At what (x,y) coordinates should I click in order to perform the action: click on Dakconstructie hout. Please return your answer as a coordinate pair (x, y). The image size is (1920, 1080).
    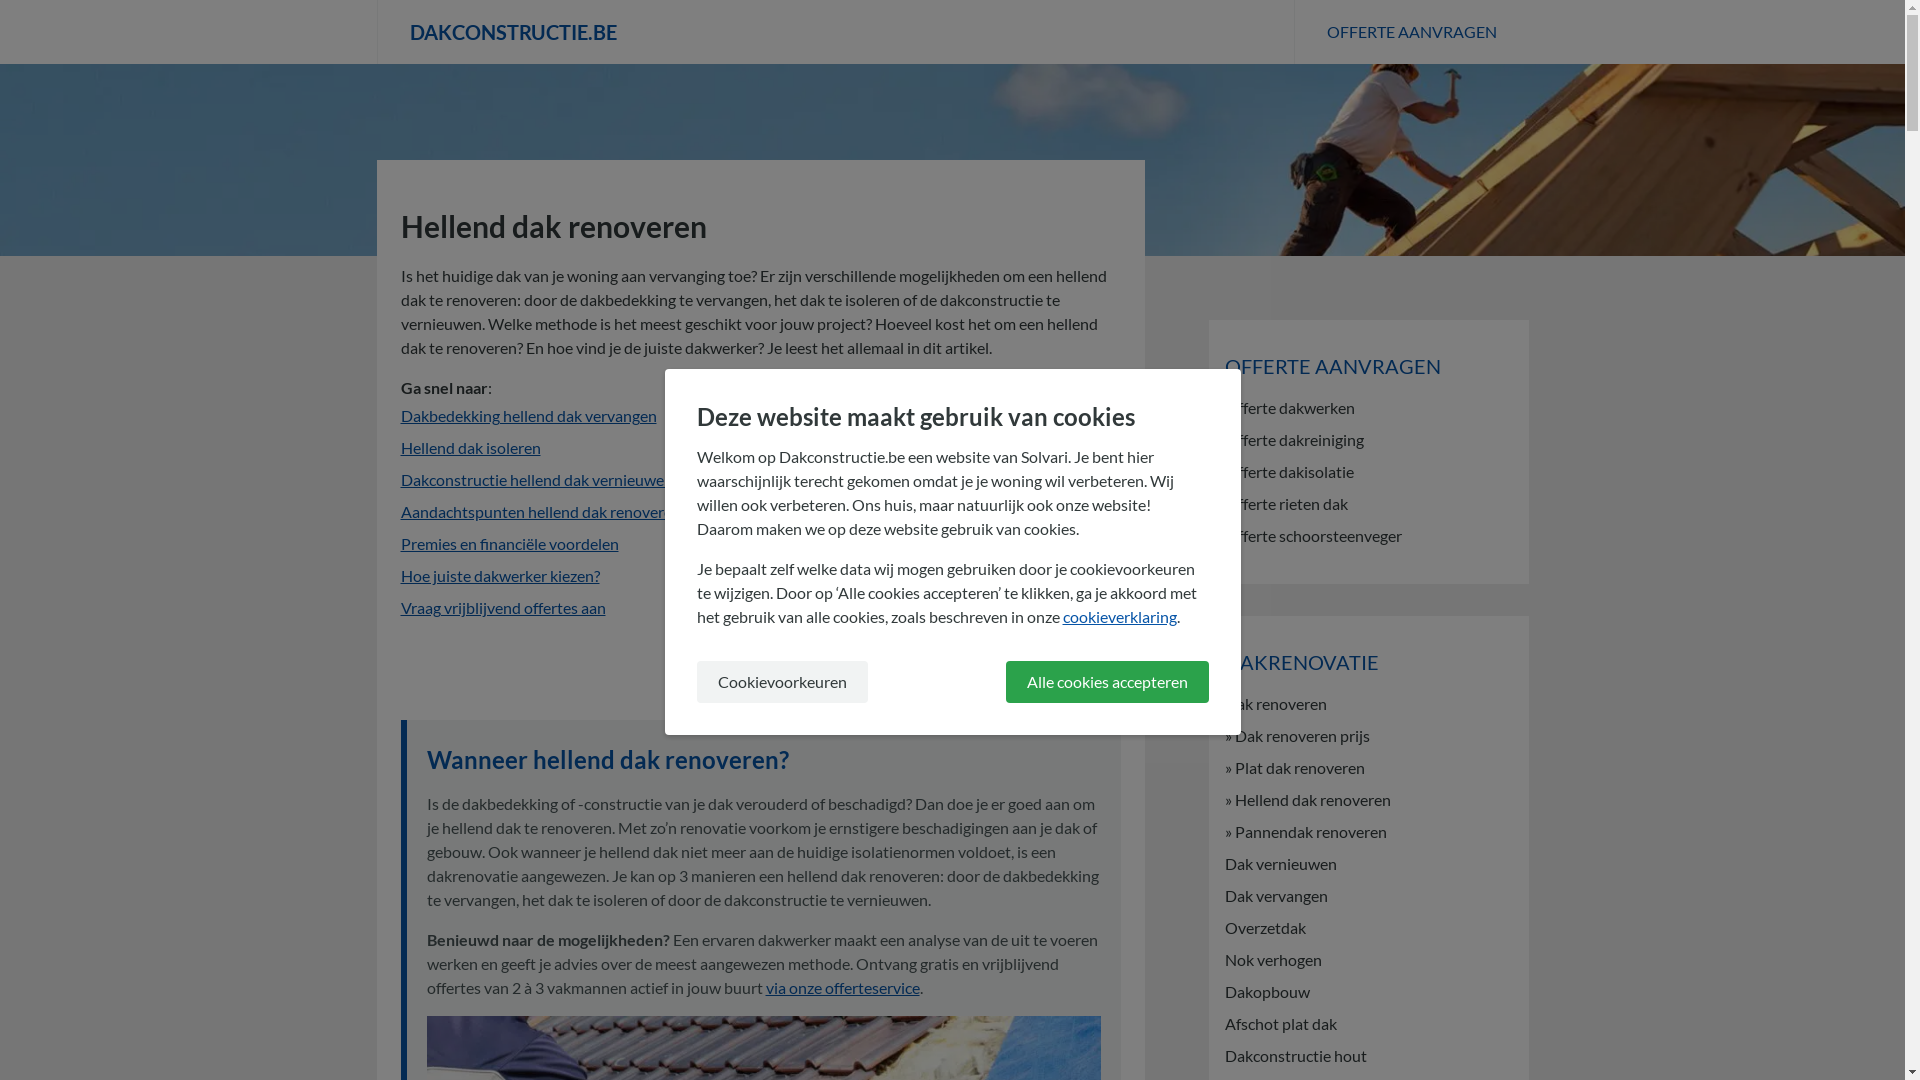
    Looking at the image, I should click on (1368, 1056).